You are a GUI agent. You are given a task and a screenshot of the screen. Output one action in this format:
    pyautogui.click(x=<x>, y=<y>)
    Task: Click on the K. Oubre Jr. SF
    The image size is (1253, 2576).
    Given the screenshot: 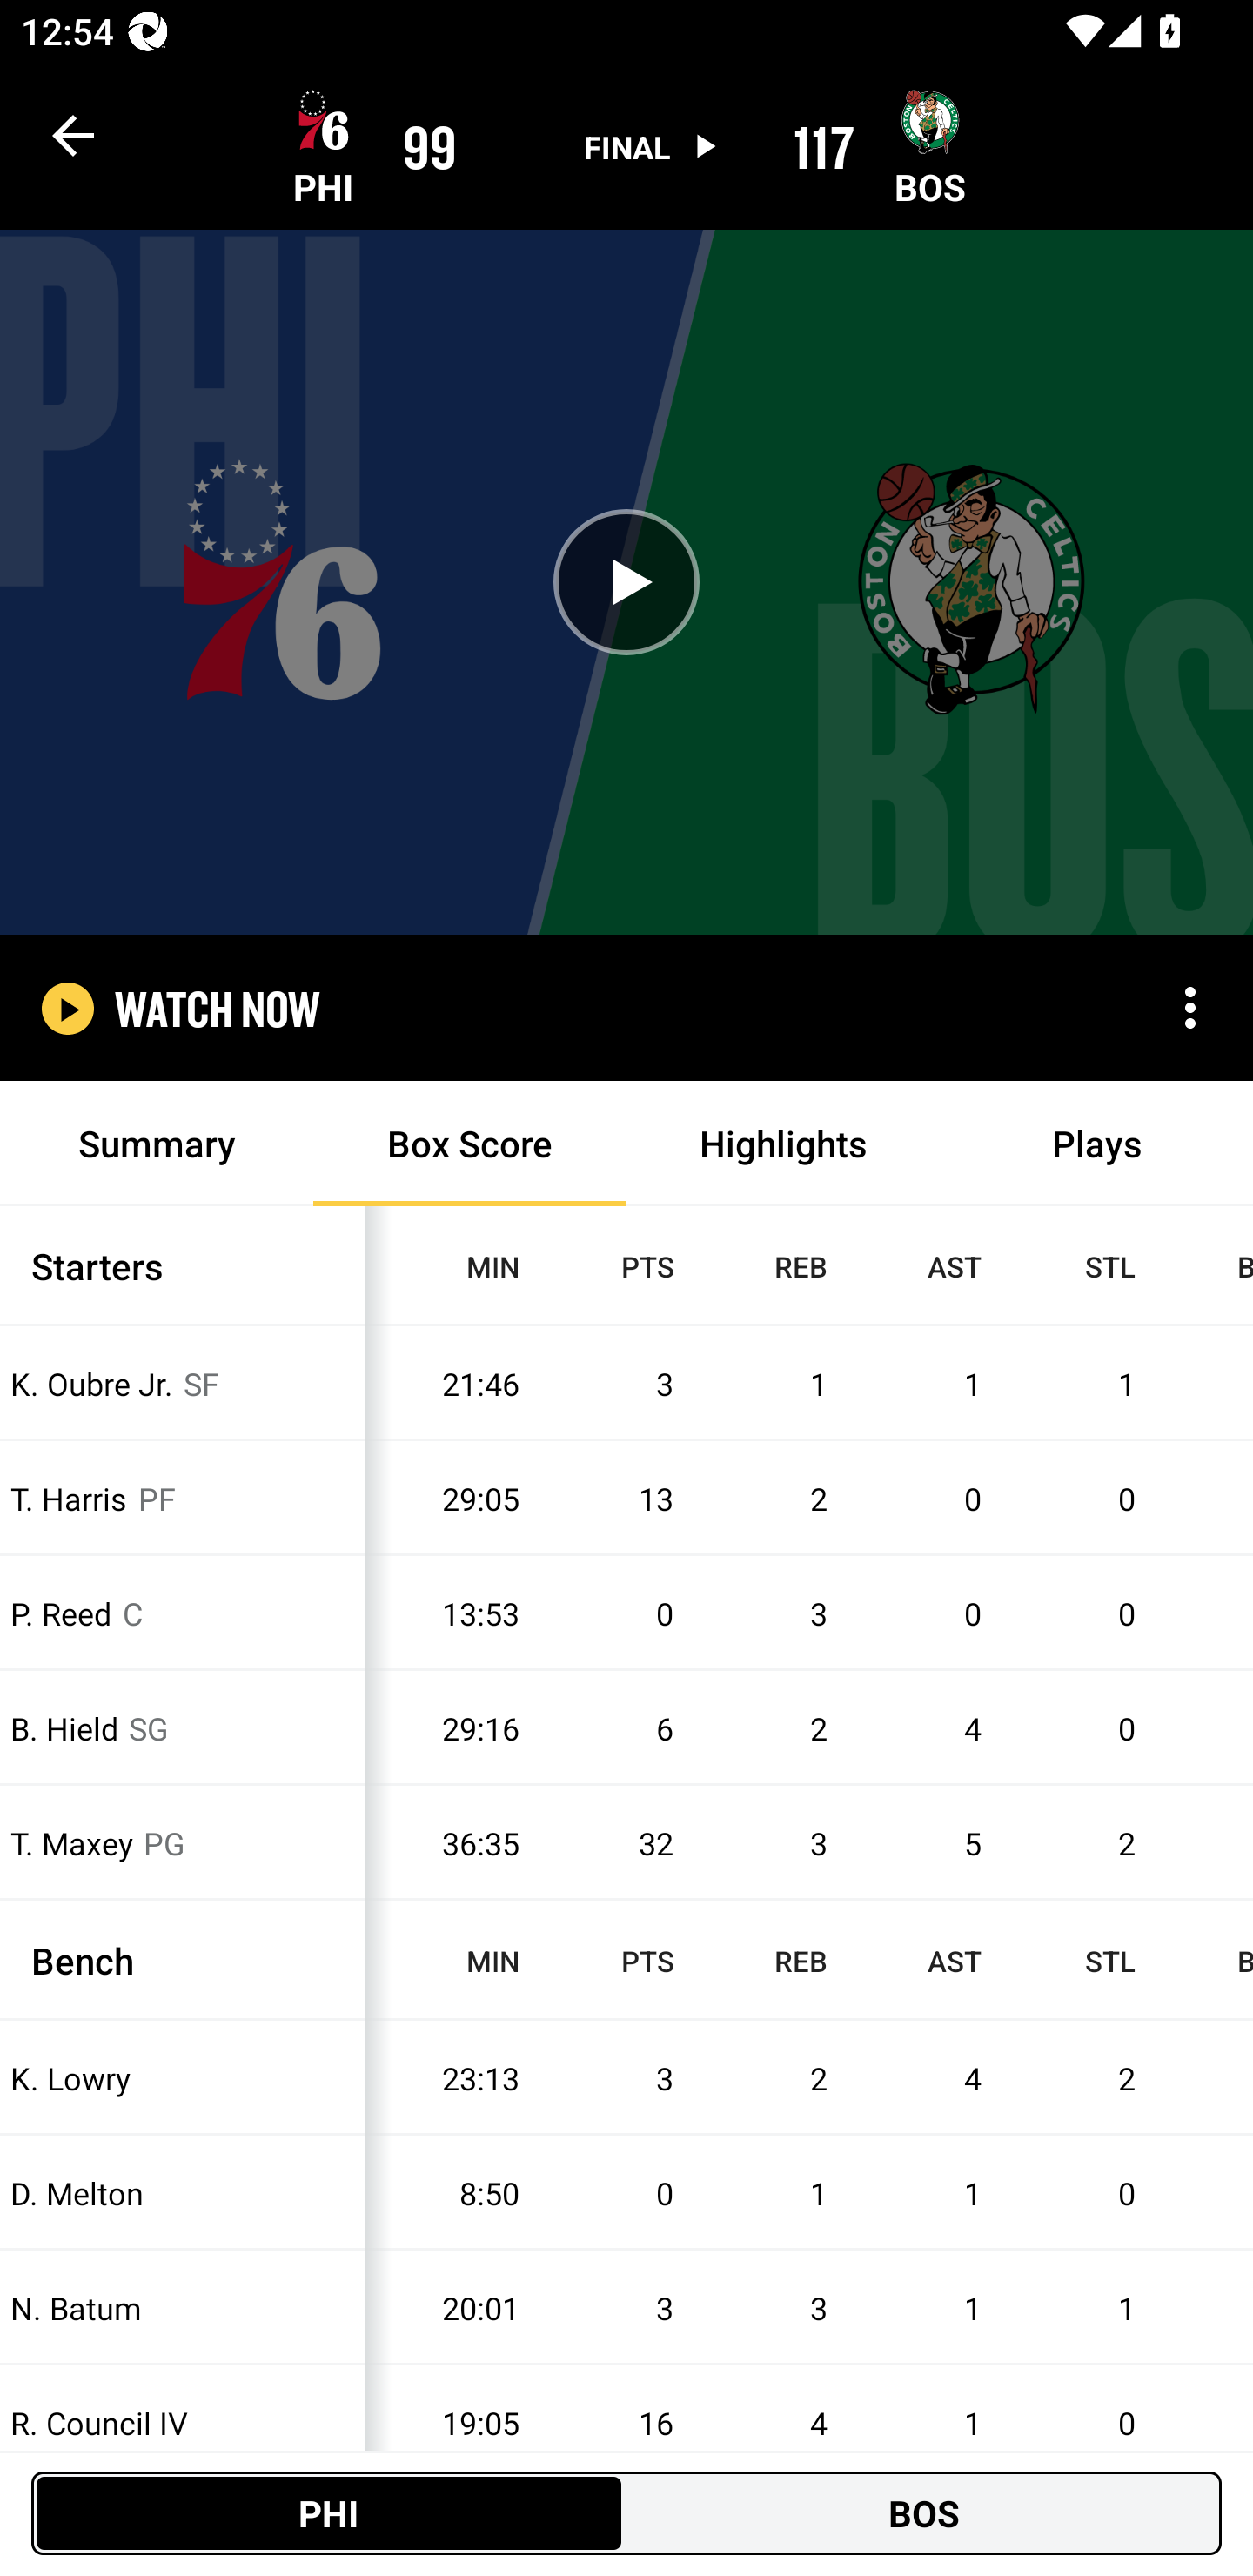 What is the action you would take?
    pyautogui.click(x=183, y=1383)
    